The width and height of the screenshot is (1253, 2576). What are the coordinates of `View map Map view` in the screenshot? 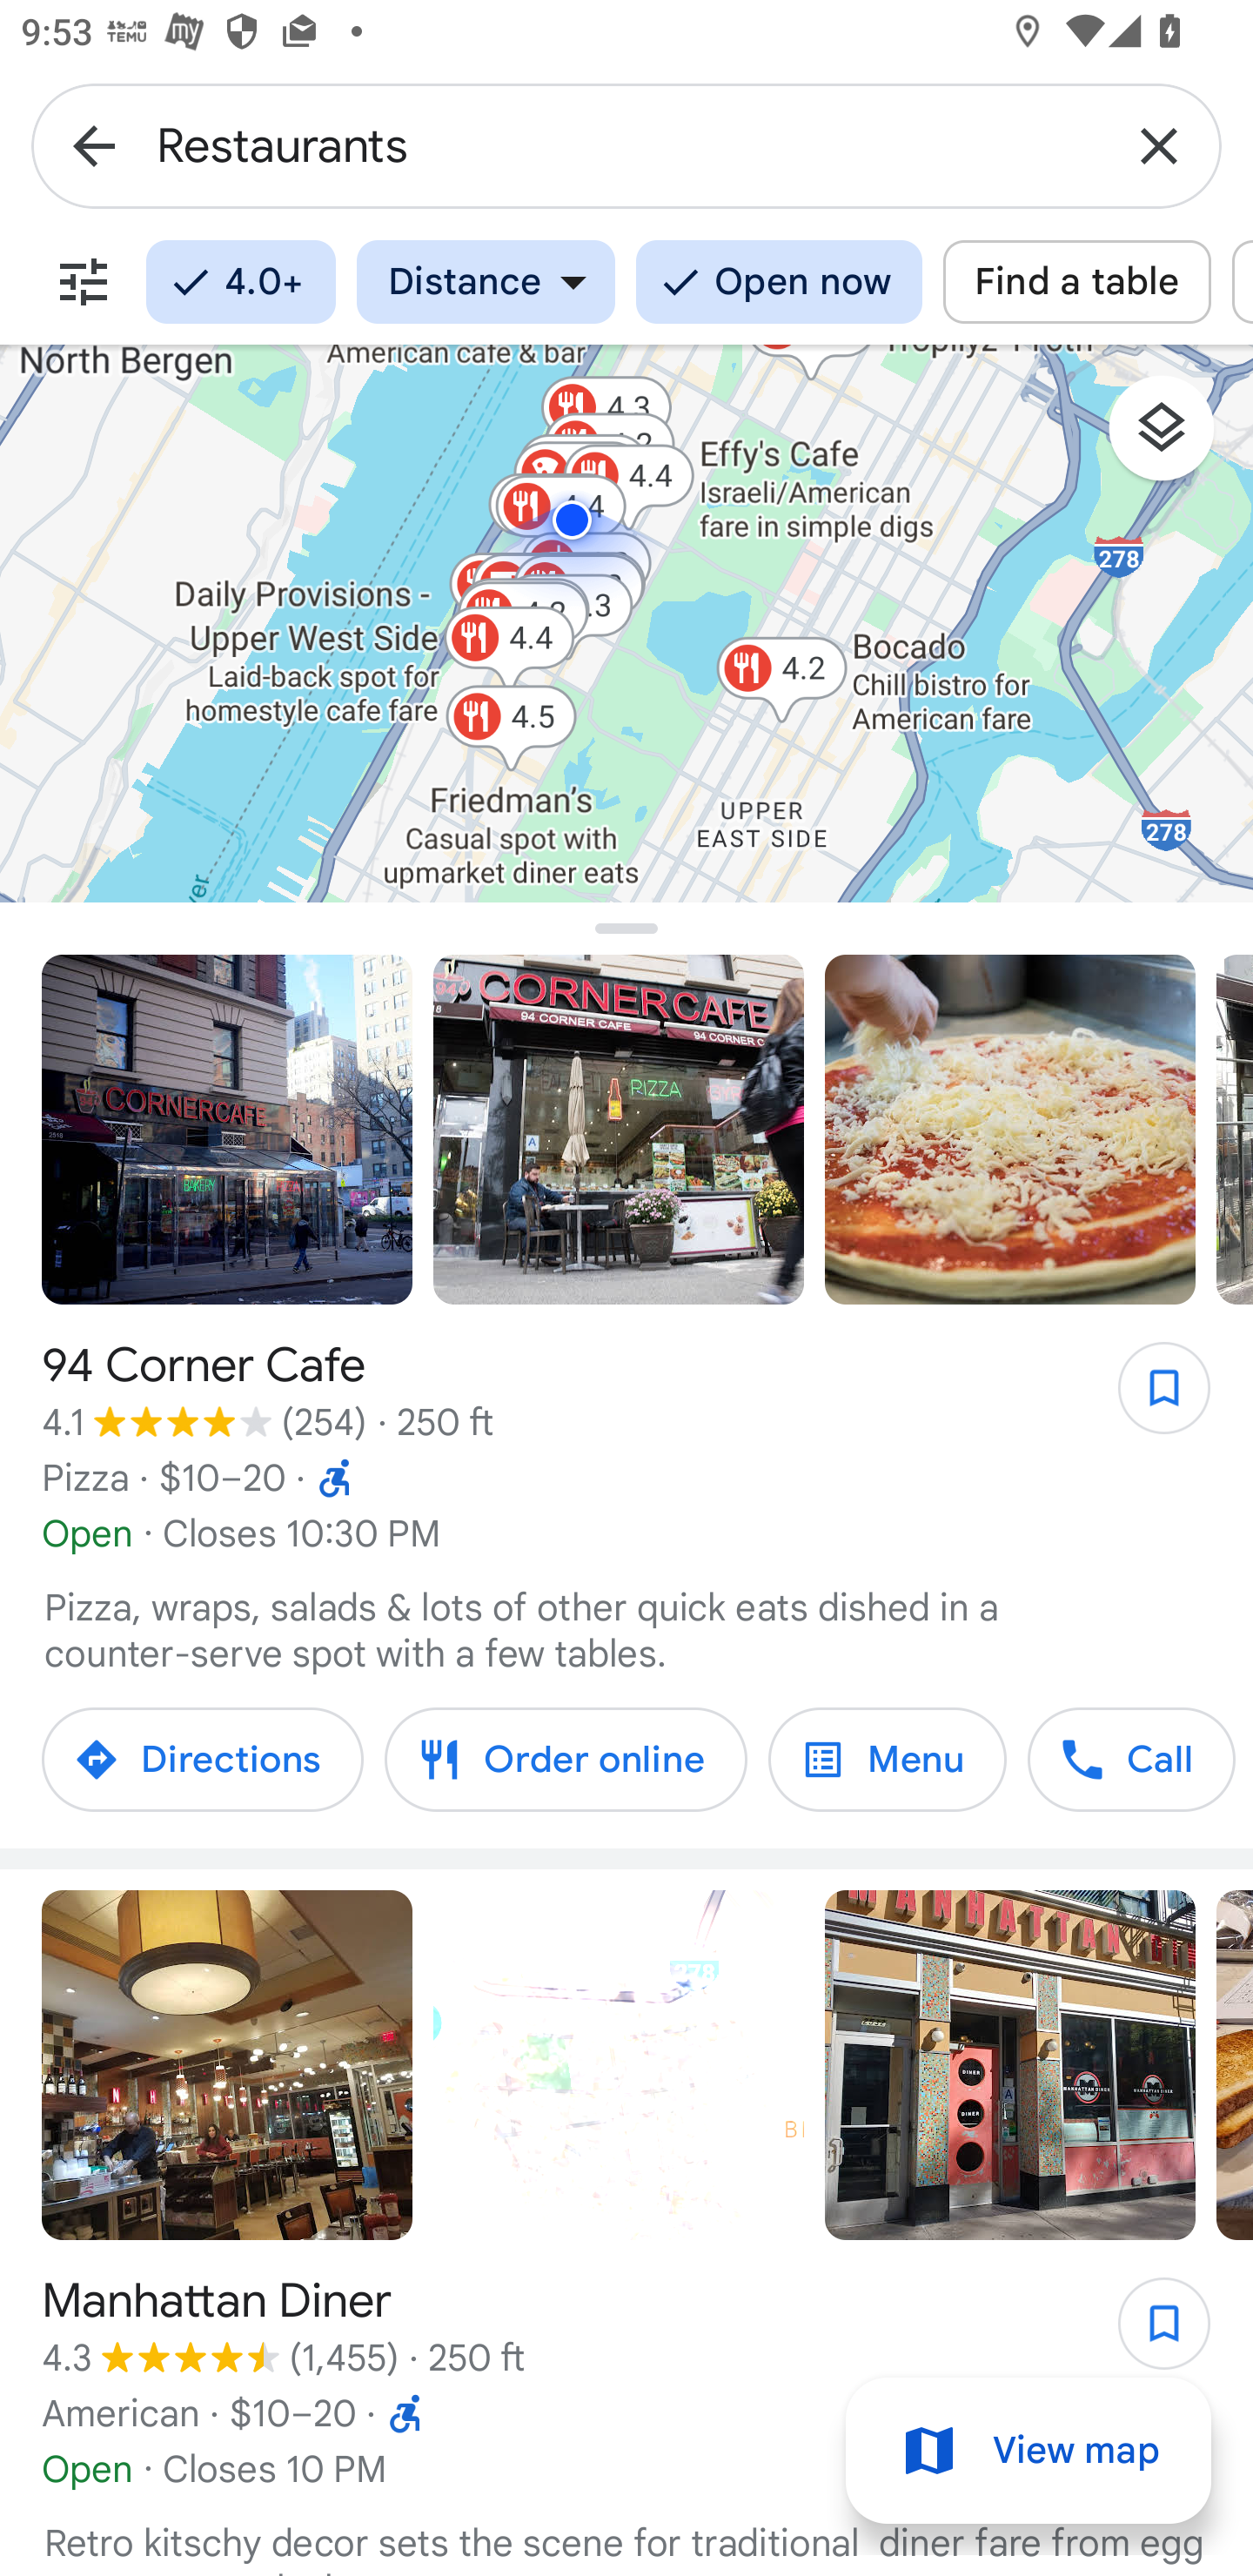 It's located at (1029, 2451).